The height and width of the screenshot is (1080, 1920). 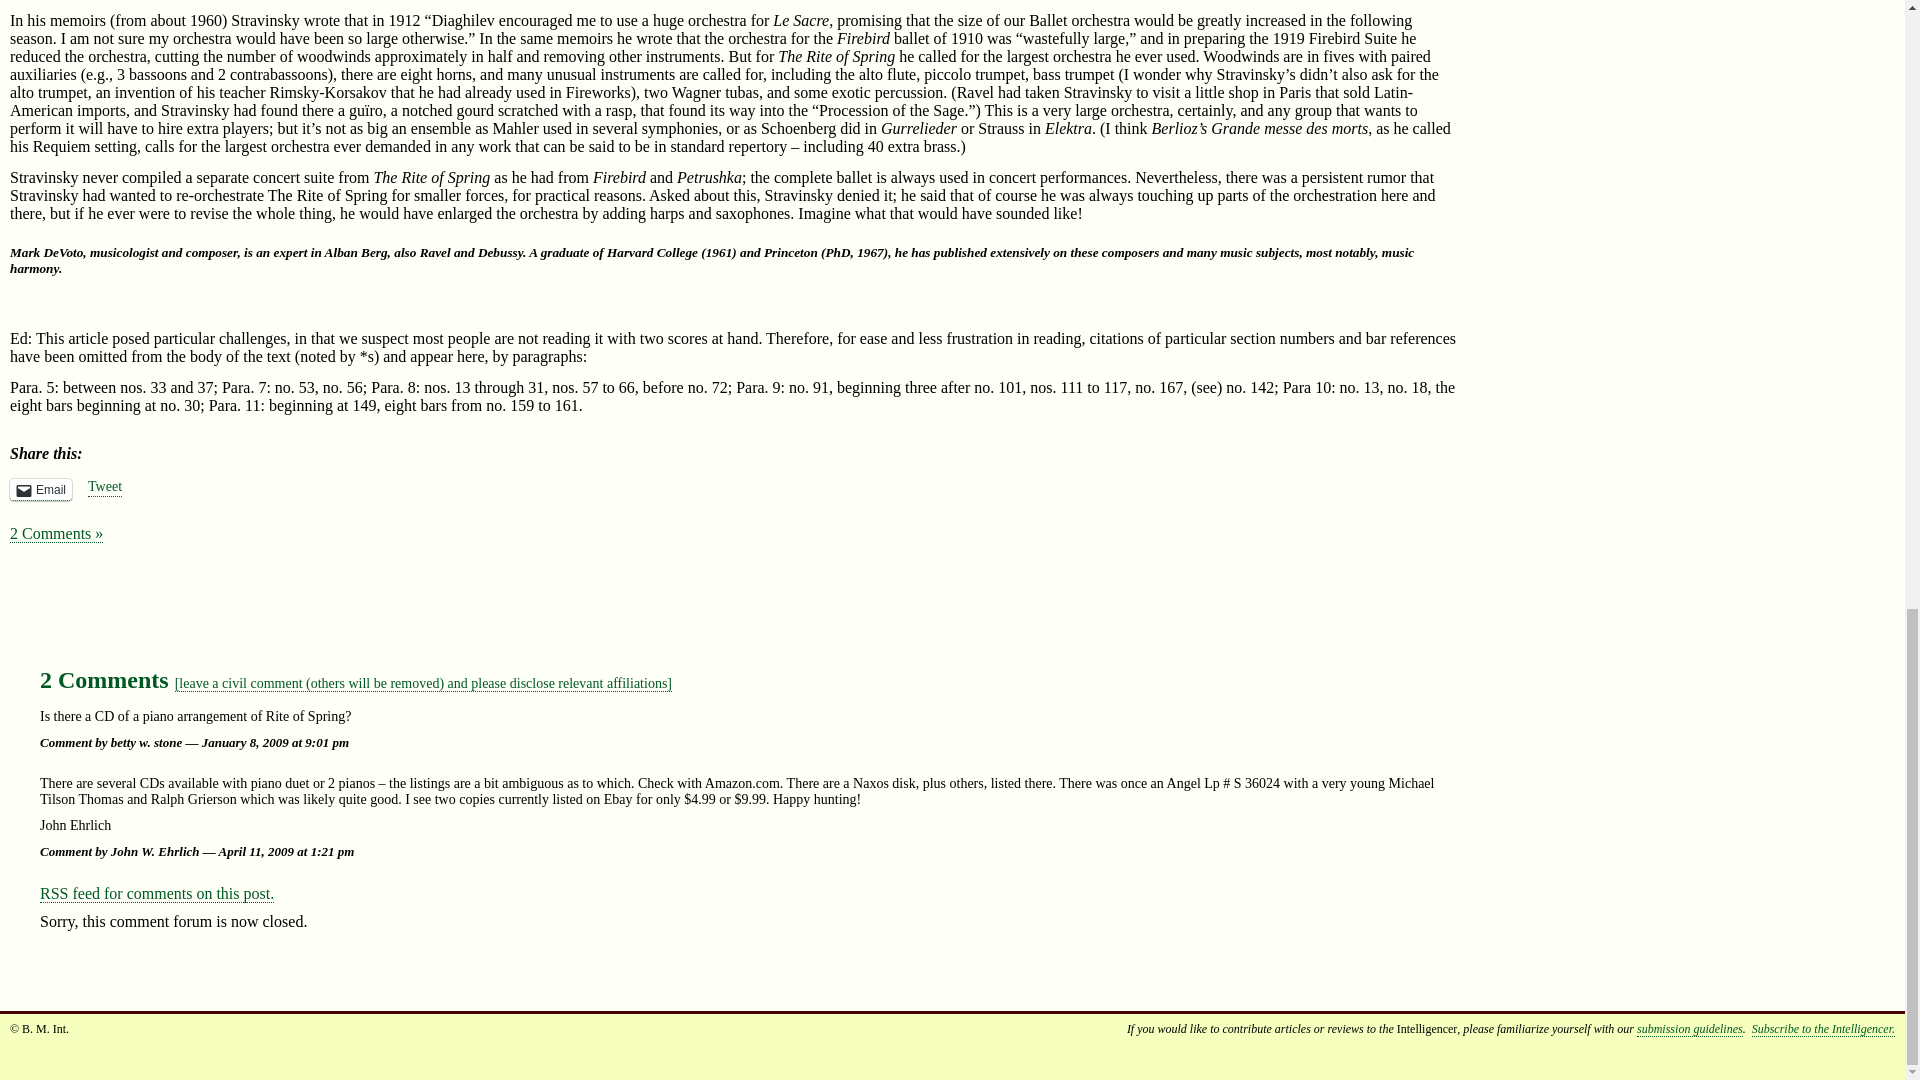 What do you see at coordinates (40, 490) in the screenshot?
I see `Click to email a link to a friend` at bounding box center [40, 490].